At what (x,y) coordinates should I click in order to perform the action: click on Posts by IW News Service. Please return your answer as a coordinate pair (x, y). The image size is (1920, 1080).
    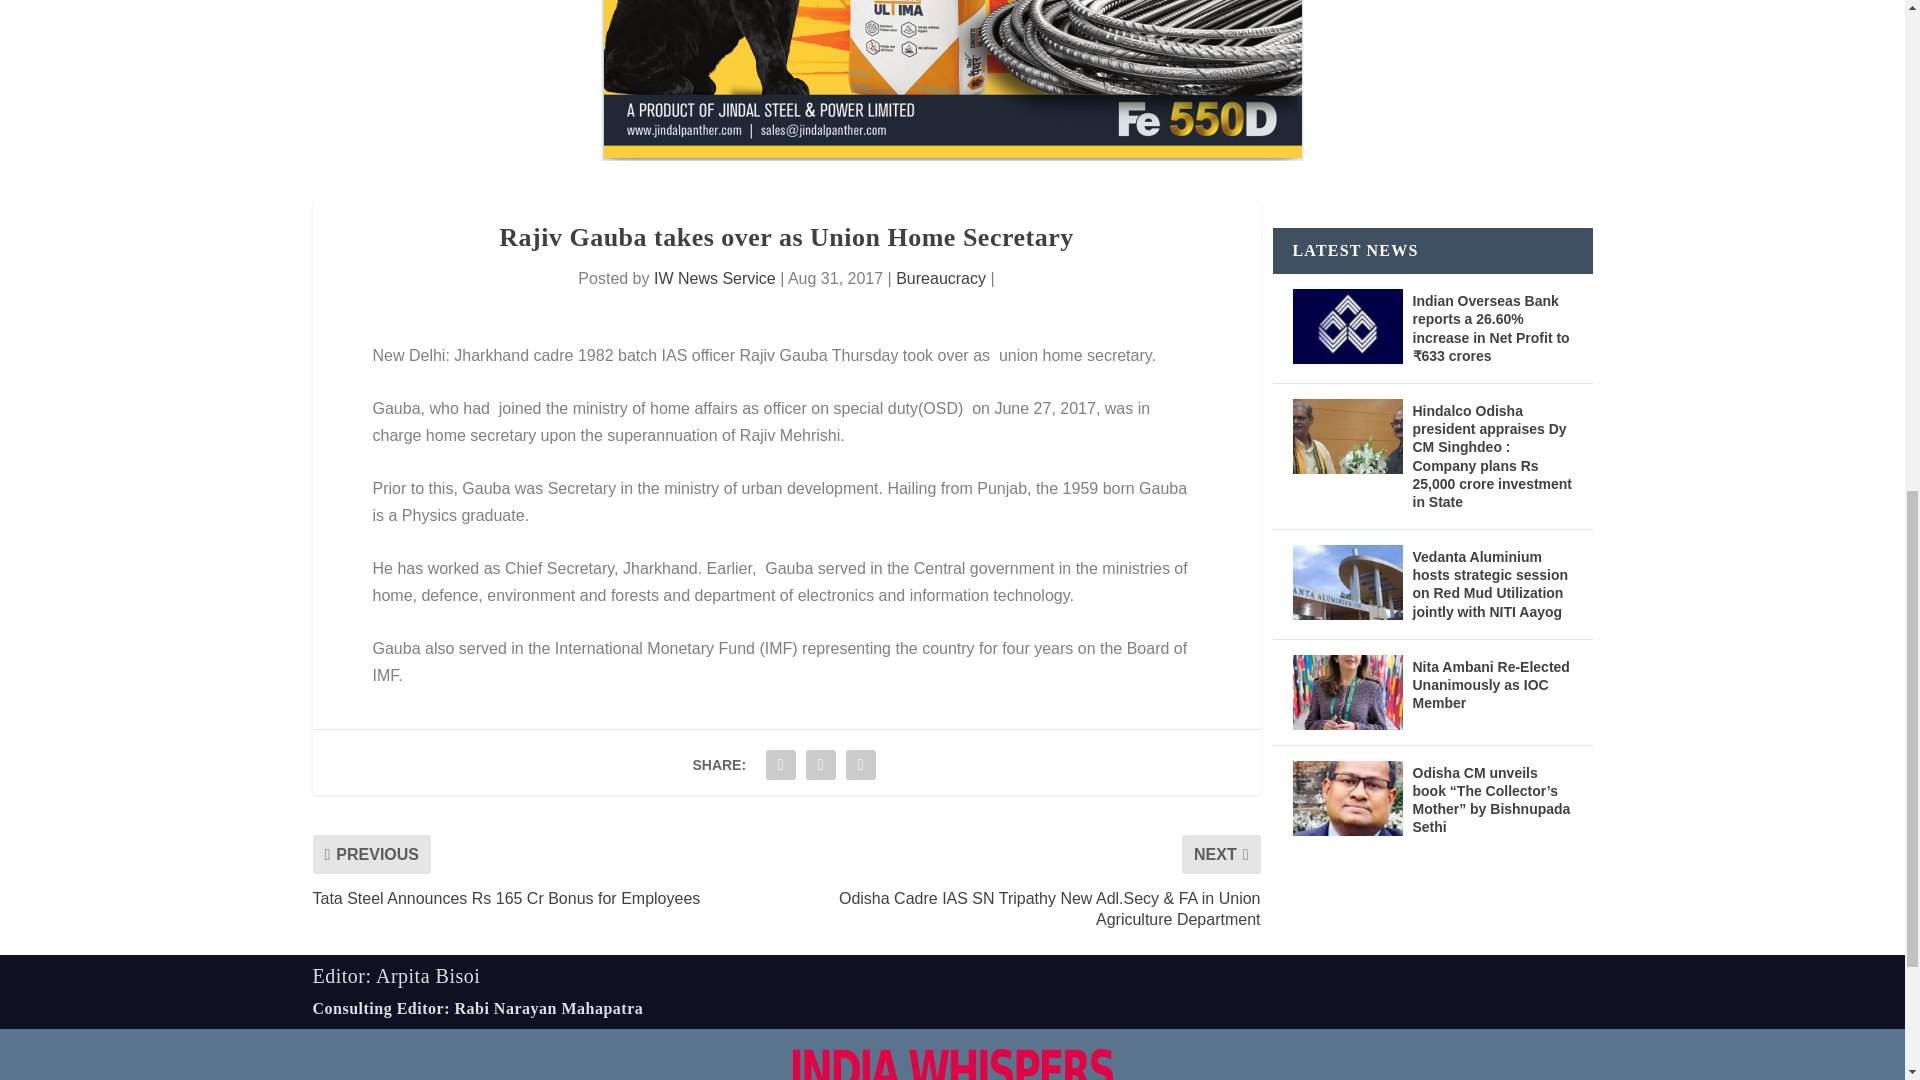
    Looking at the image, I should click on (714, 278).